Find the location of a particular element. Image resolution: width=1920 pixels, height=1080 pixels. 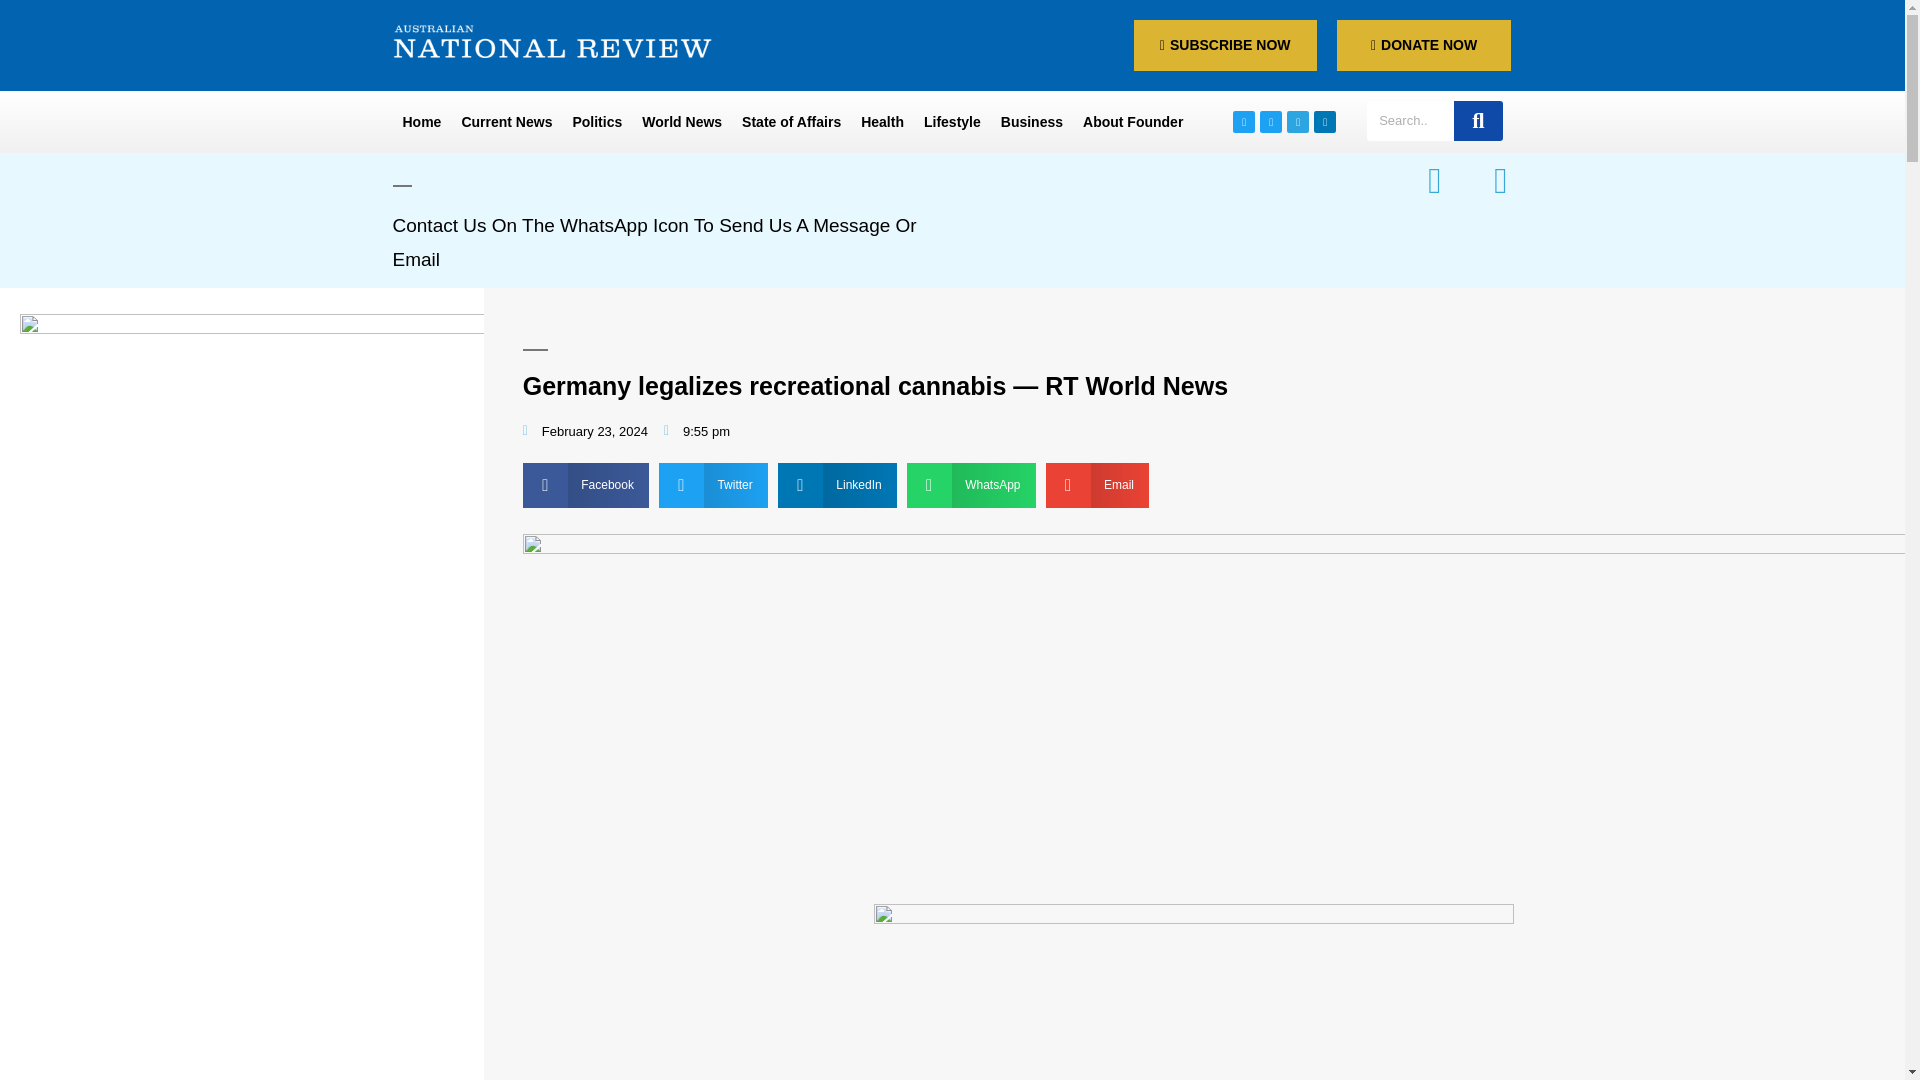

Business is located at coordinates (1032, 122).